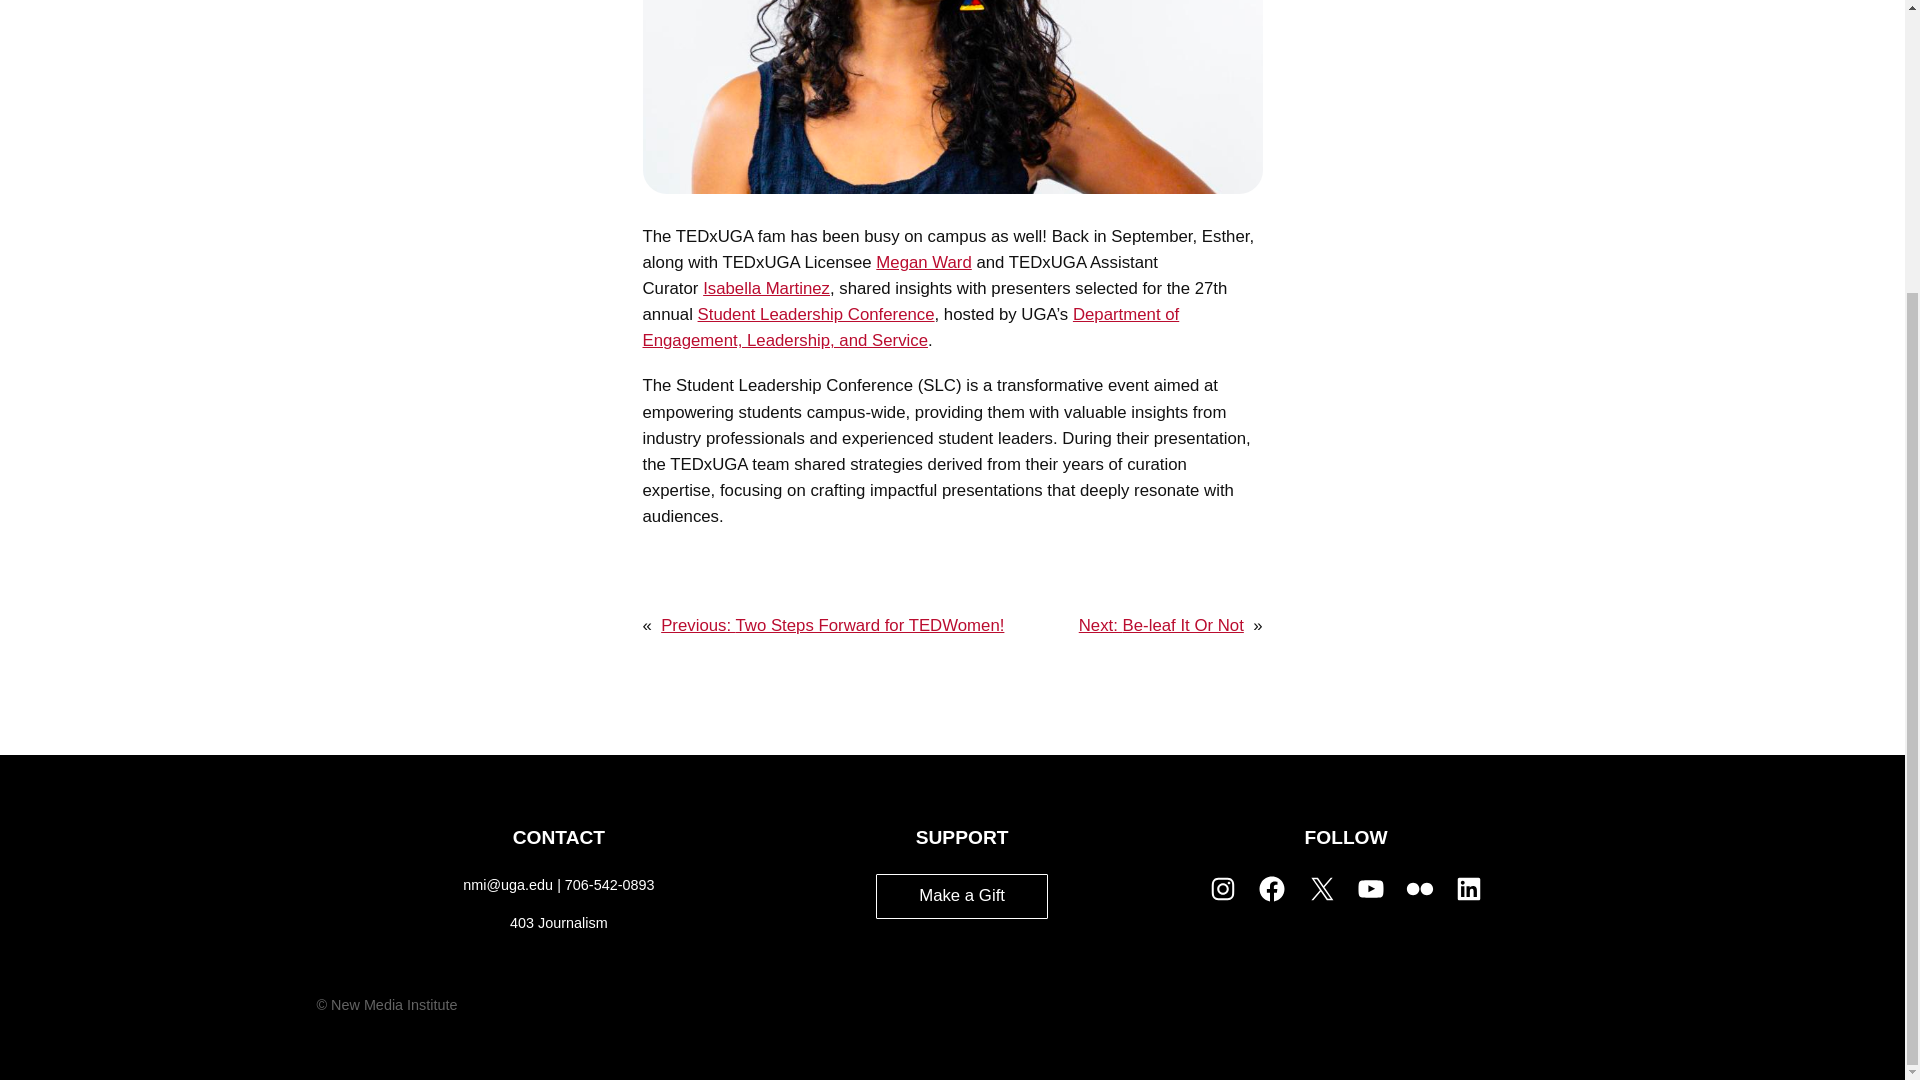 The height and width of the screenshot is (1080, 1920). What do you see at coordinates (923, 262) in the screenshot?
I see `Megan Ward` at bounding box center [923, 262].